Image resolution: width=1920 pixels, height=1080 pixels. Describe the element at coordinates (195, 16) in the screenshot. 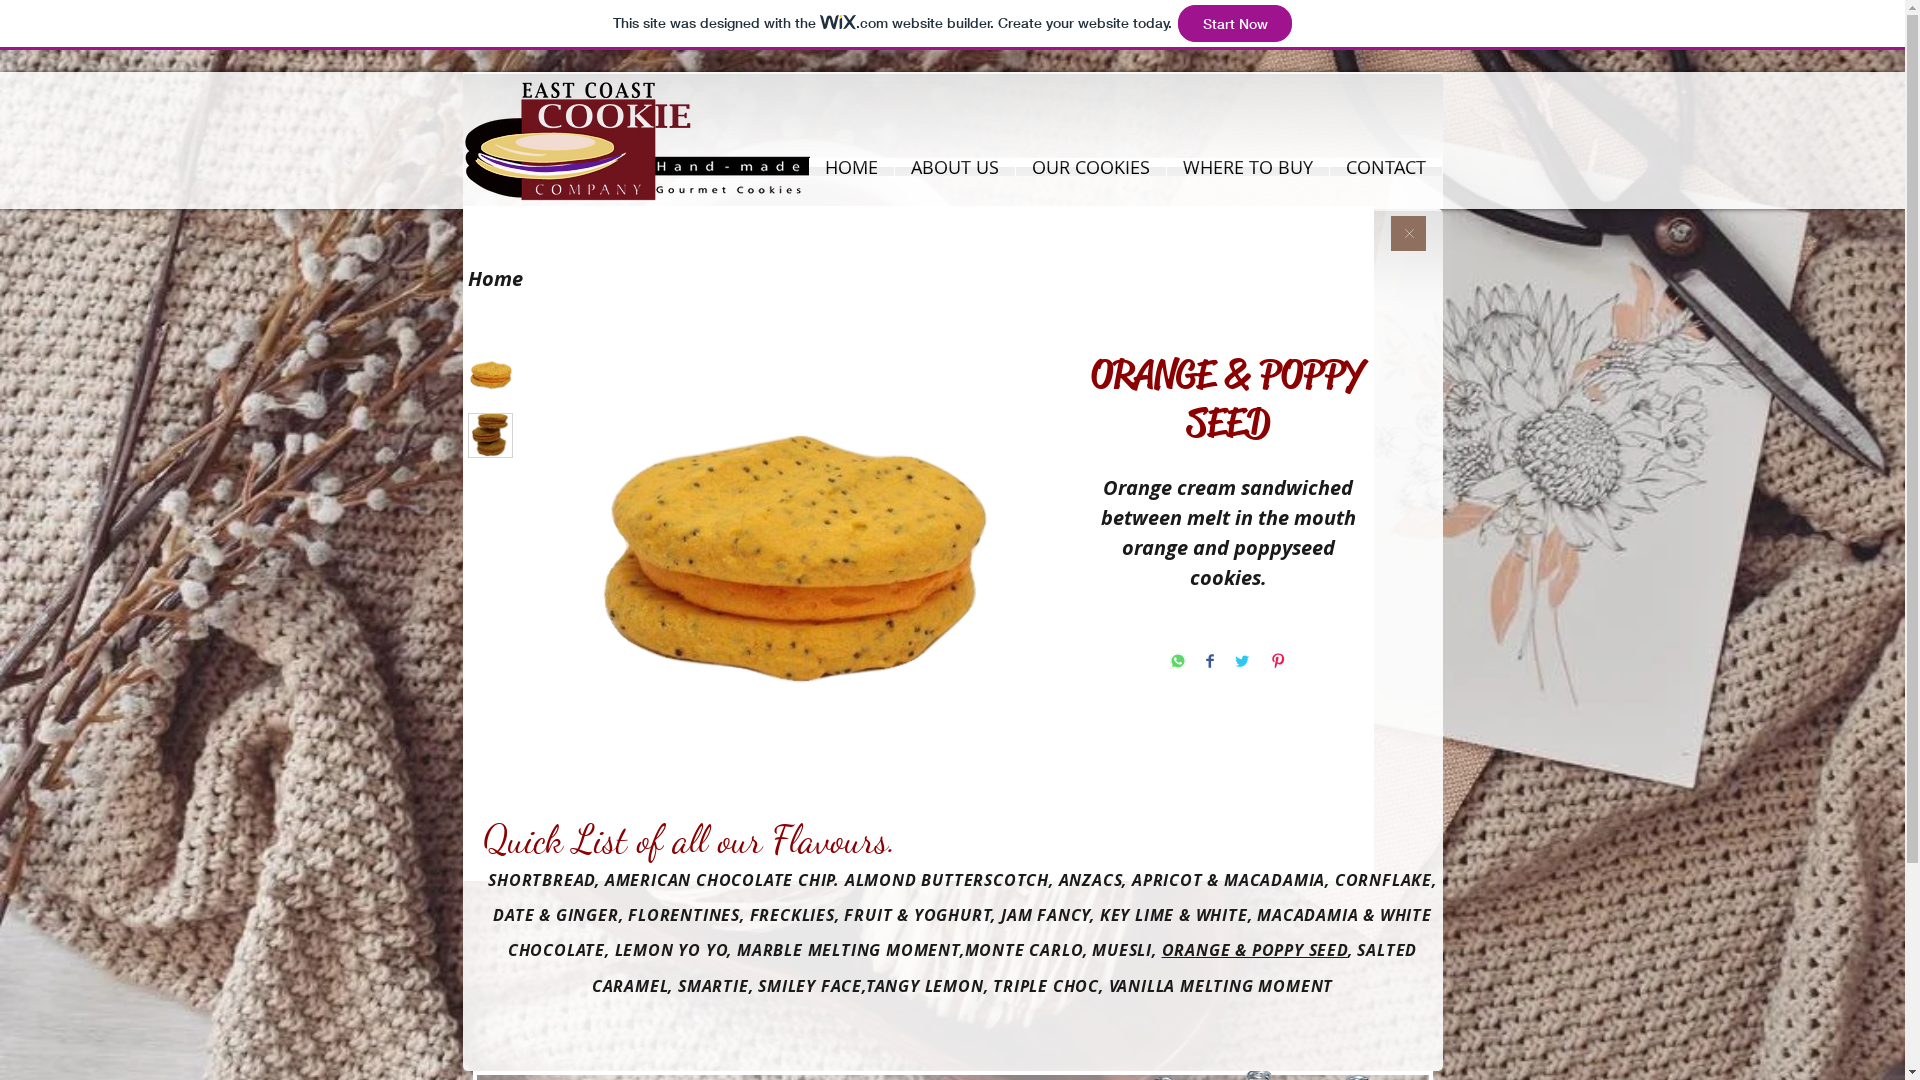

I see `East Coast Cookie Company` at that location.